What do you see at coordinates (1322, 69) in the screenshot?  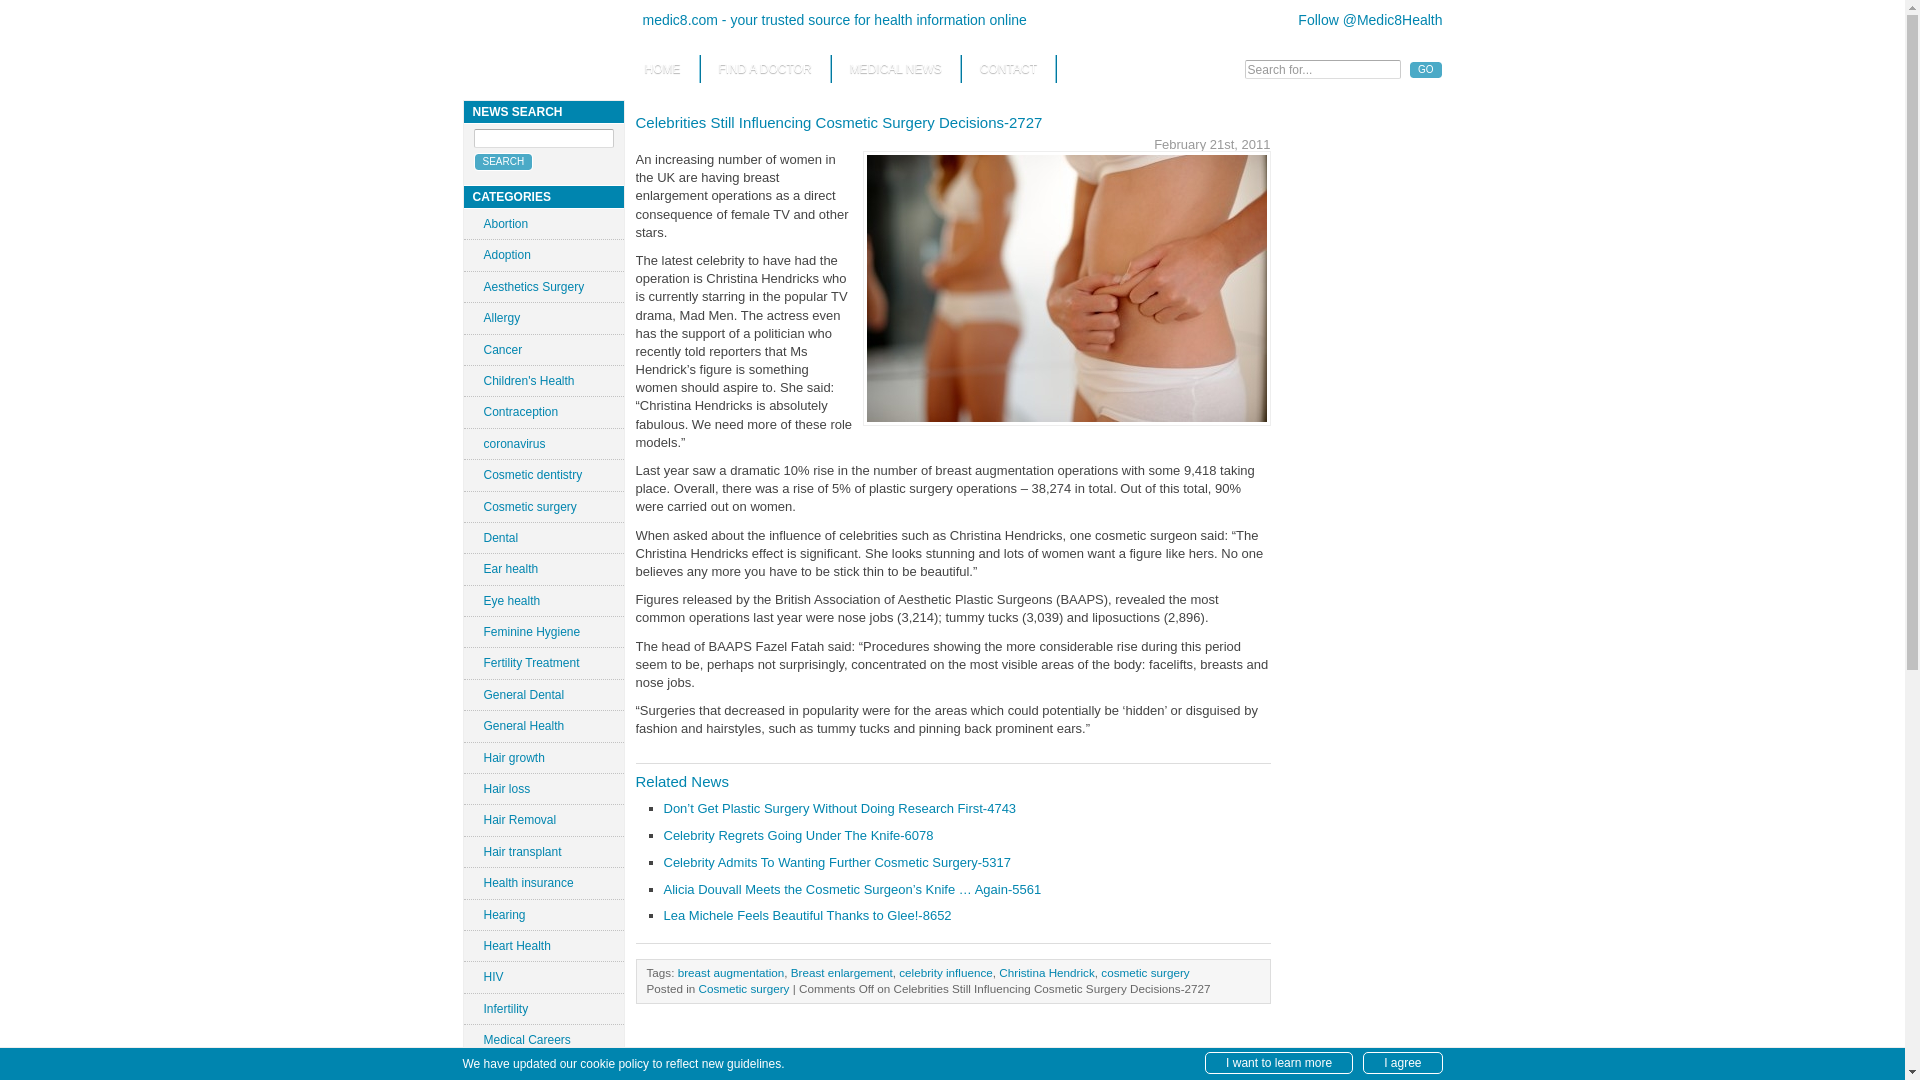 I see `Search for...` at bounding box center [1322, 69].